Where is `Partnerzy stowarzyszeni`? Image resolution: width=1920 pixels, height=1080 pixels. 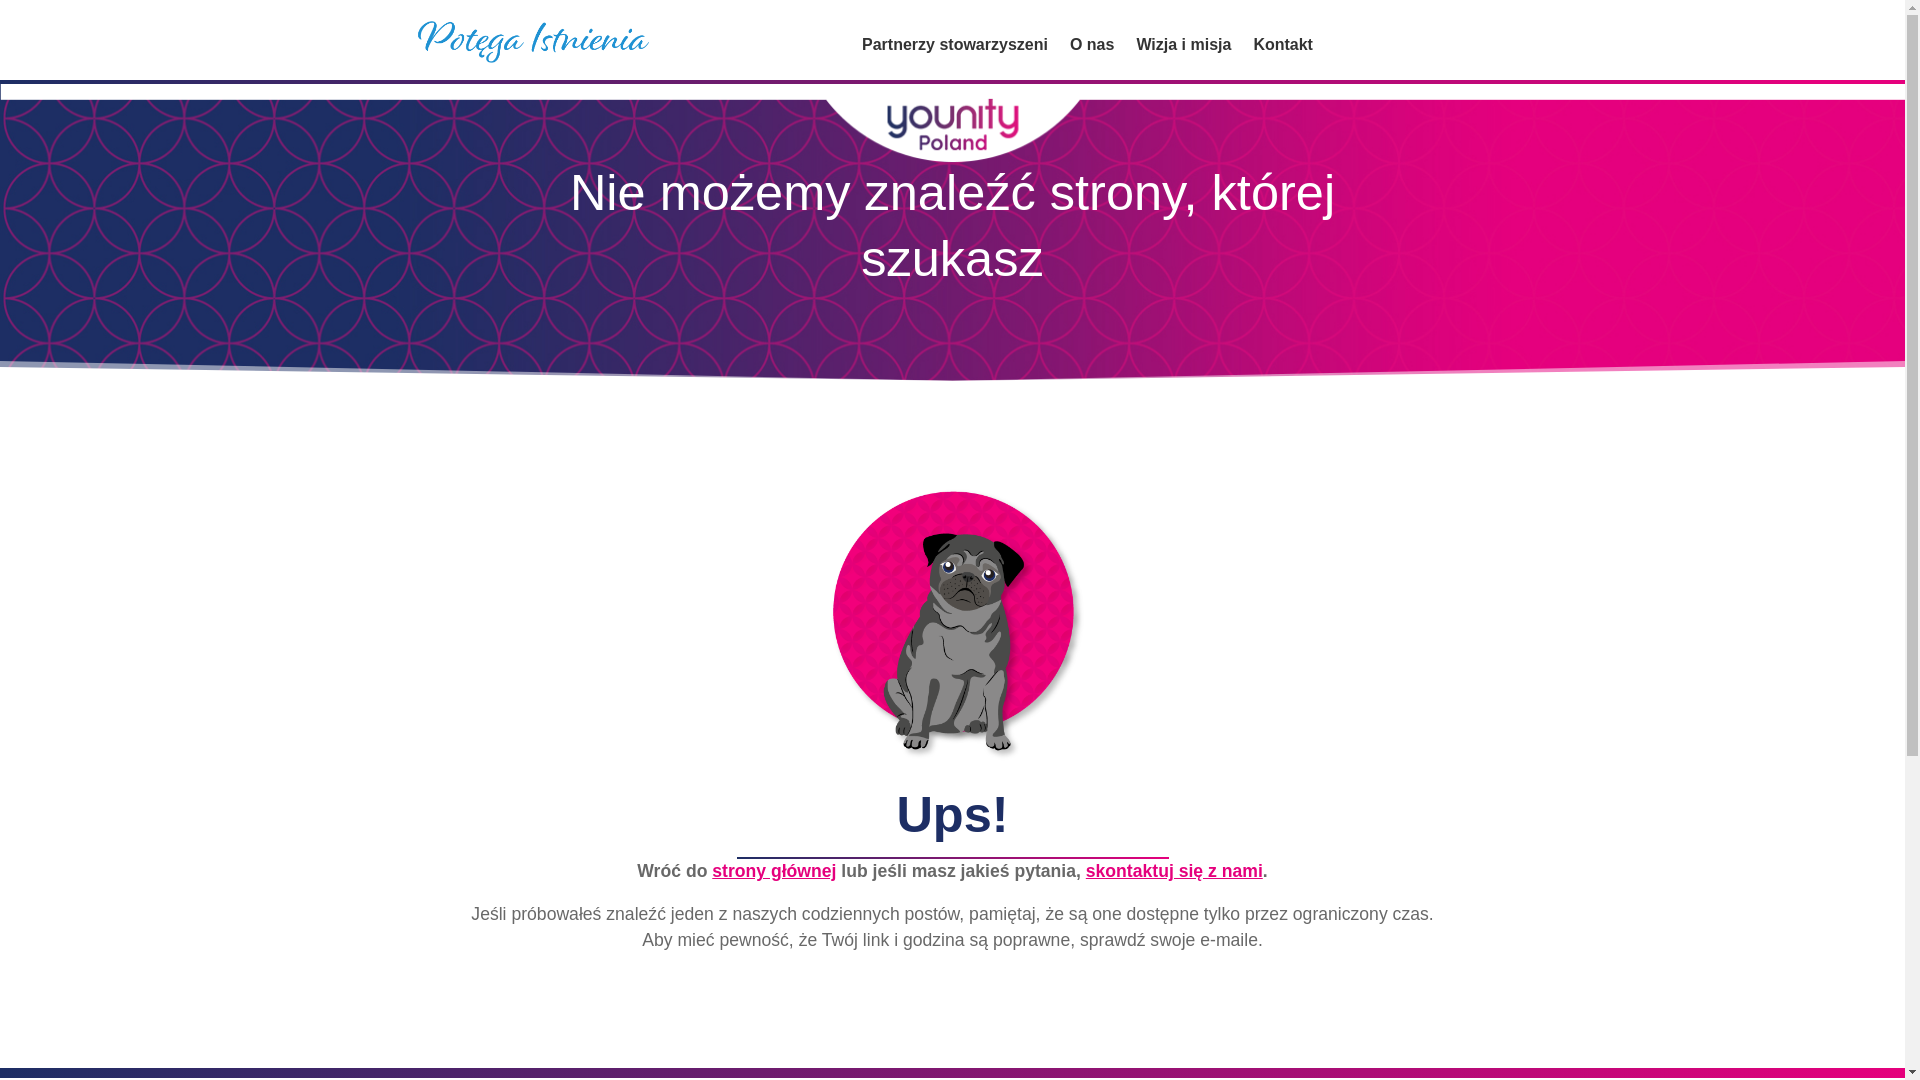
Partnerzy stowarzyszeni is located at coordinates (955, 48).